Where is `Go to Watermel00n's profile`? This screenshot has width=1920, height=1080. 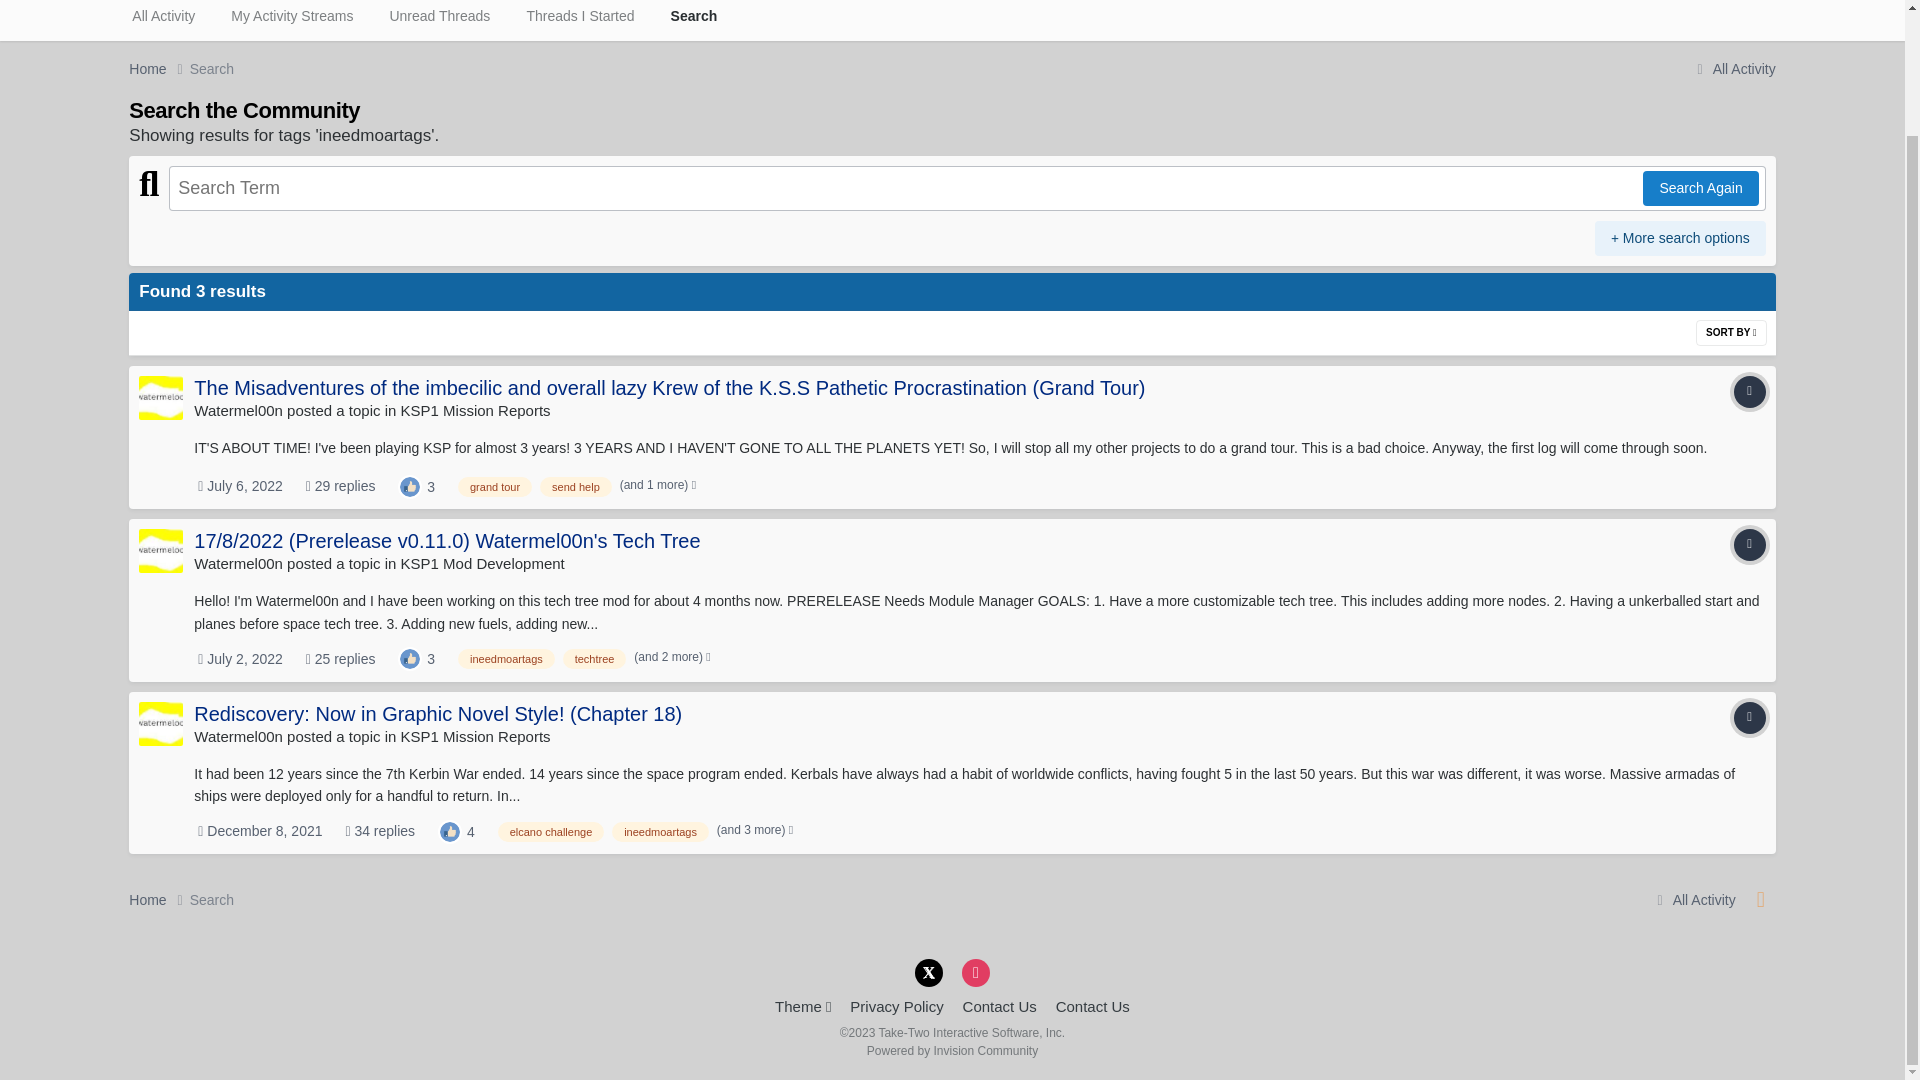
Go to Watermel00n's profile is located at coordinates (160, 551).